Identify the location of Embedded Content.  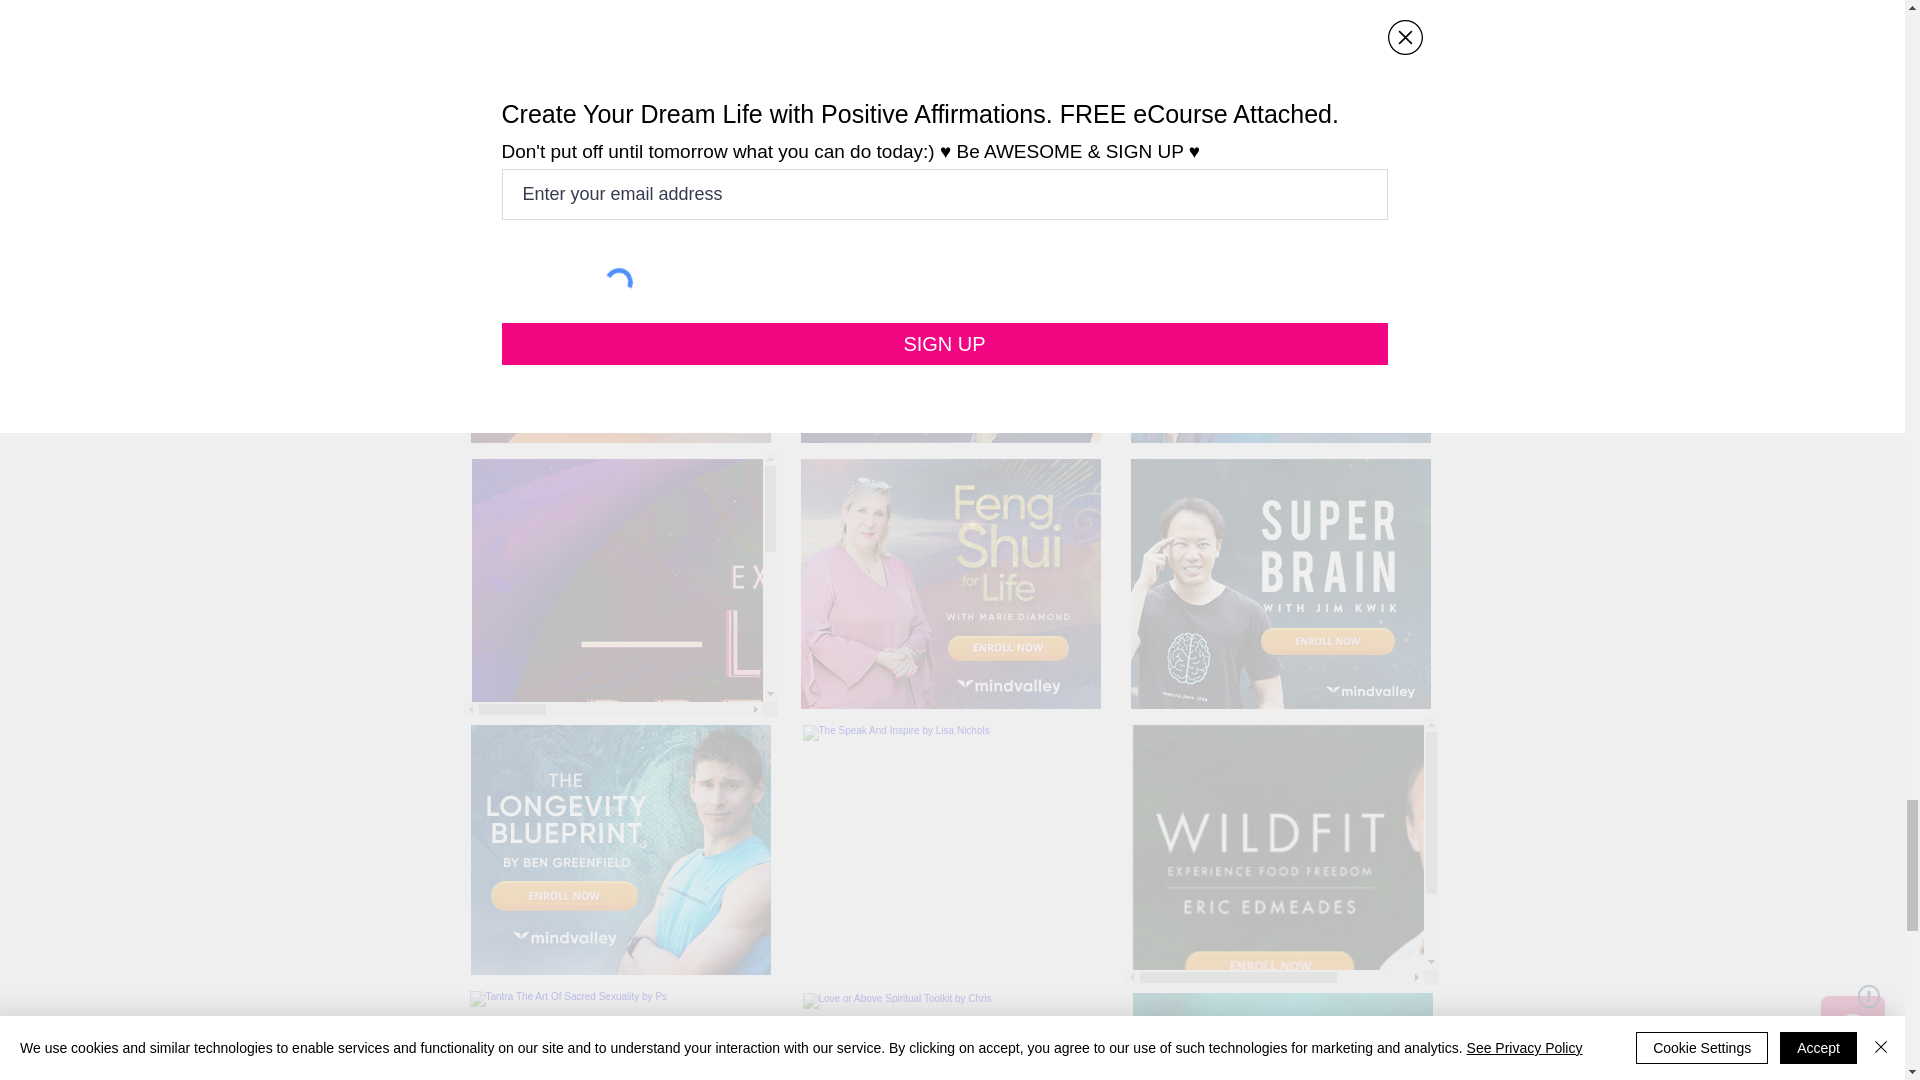
(1278, 318).